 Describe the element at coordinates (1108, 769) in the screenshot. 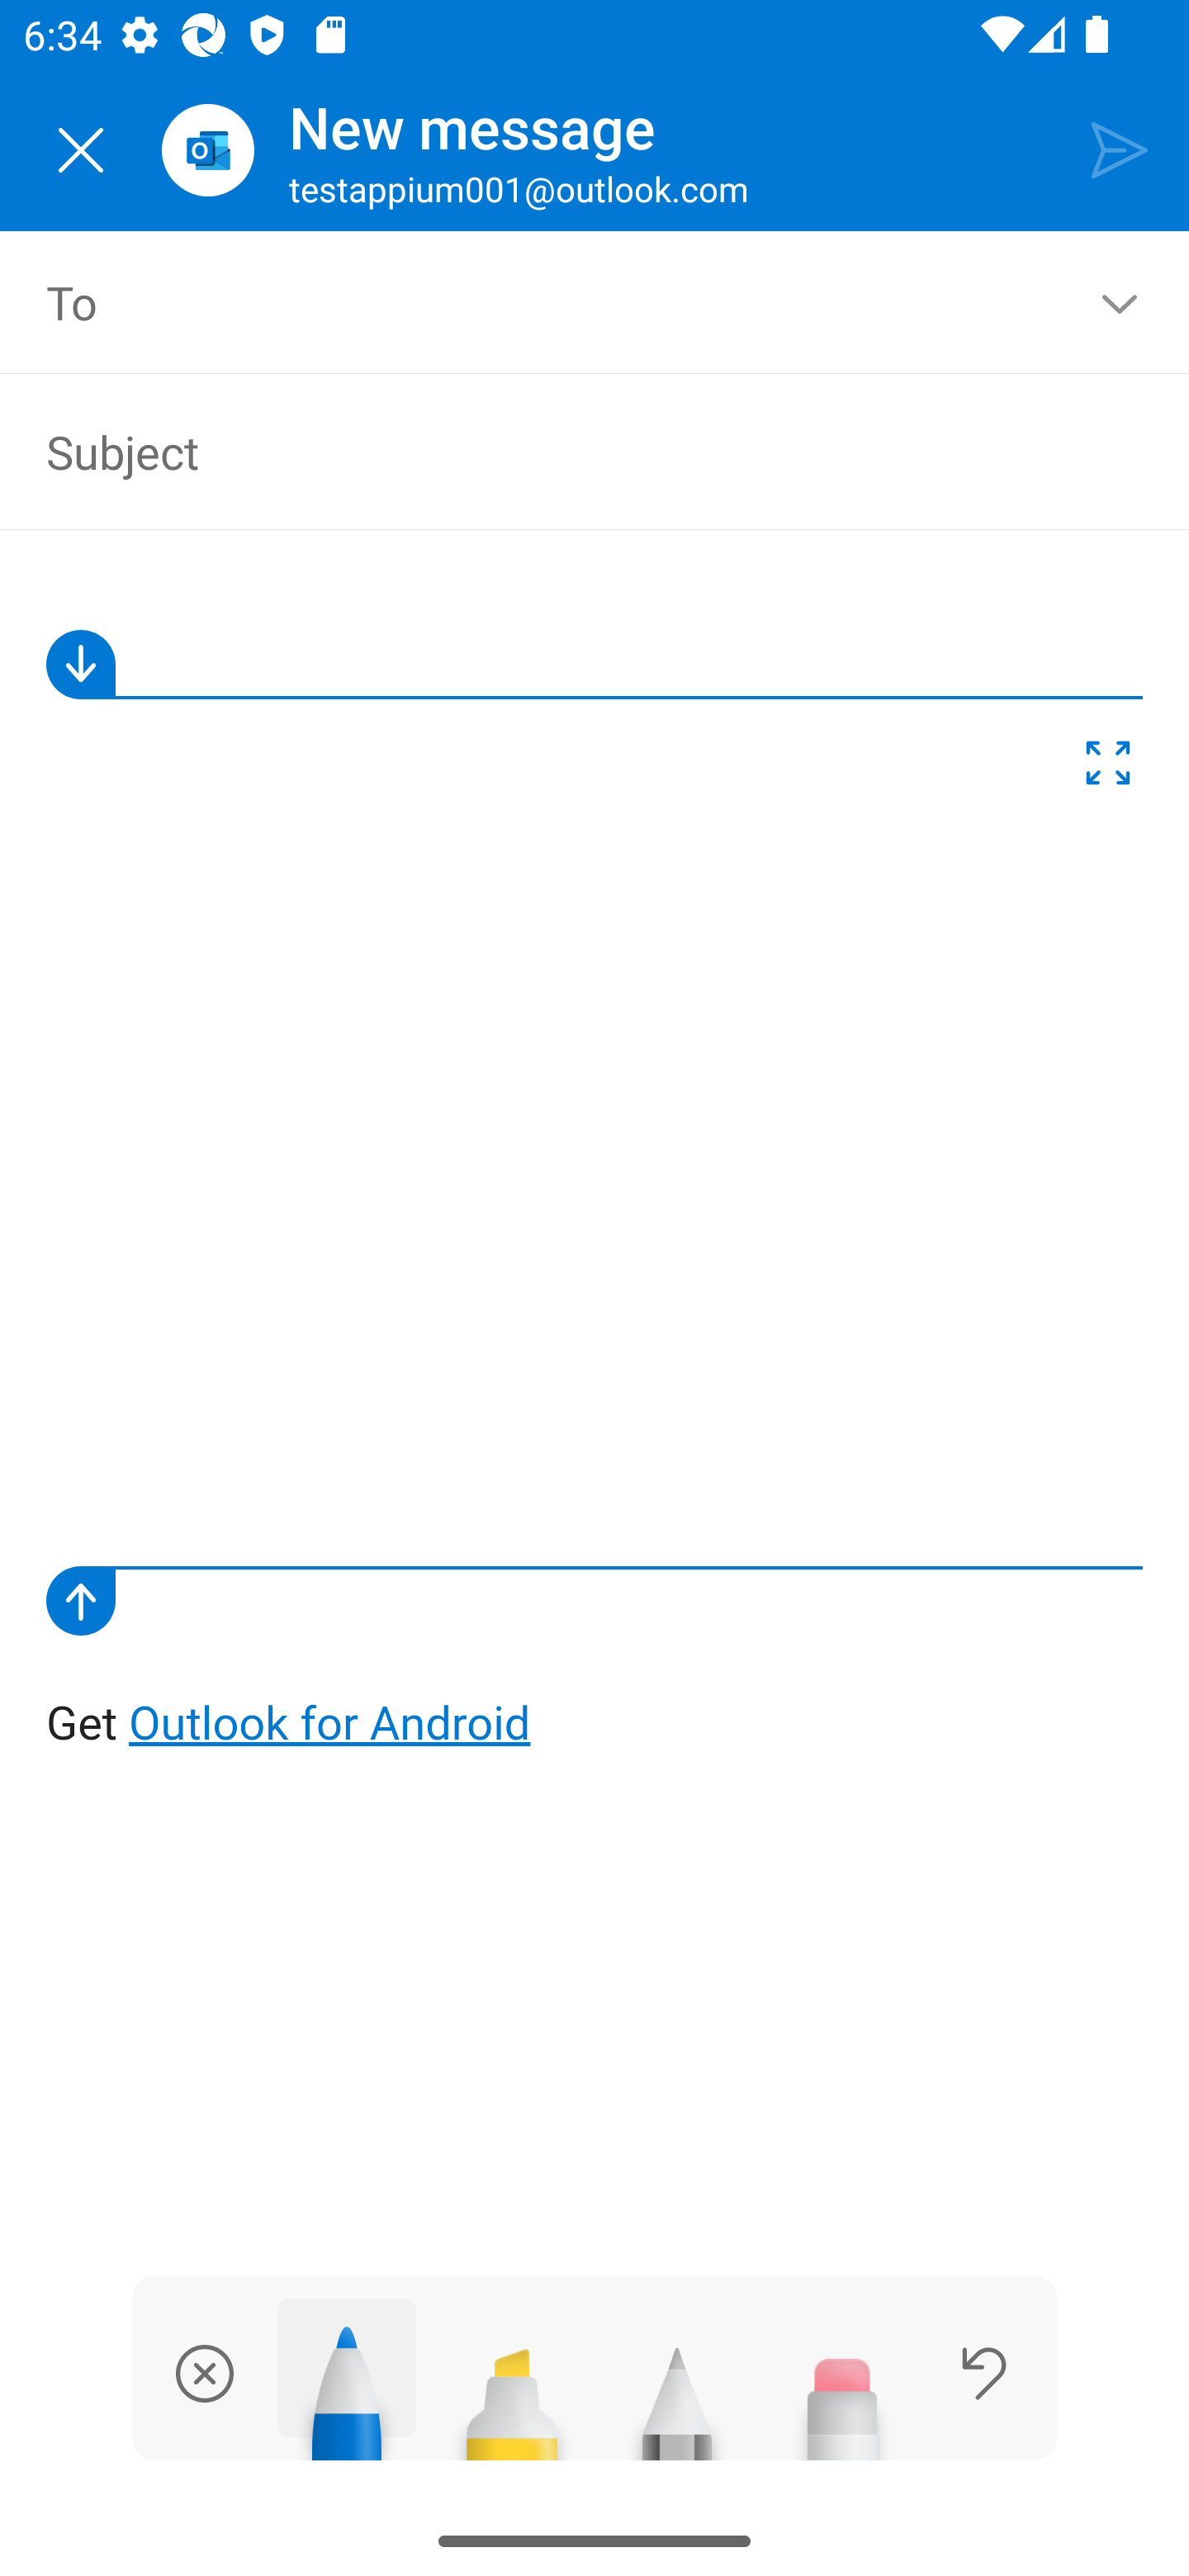

I see `Expand Drawing` at that location.